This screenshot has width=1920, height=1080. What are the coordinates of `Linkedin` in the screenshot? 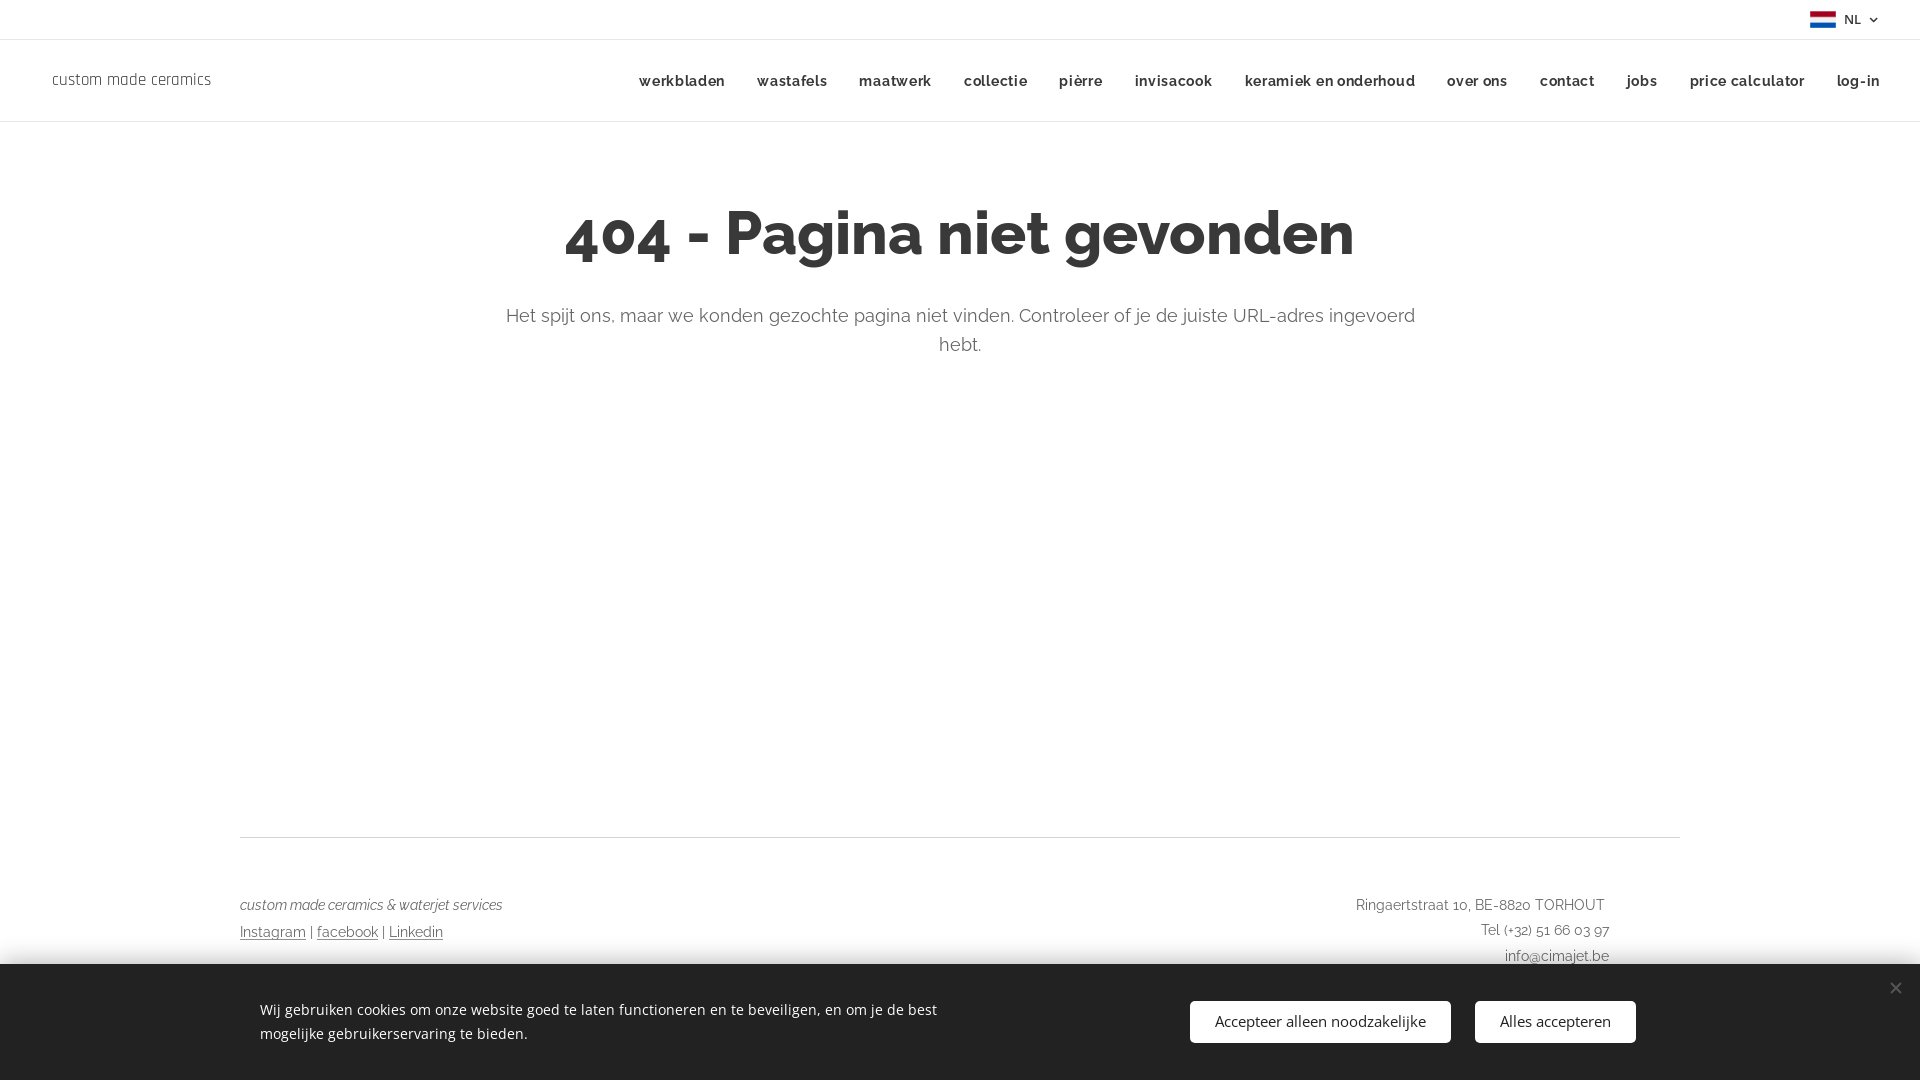 It's located at (416, 932).